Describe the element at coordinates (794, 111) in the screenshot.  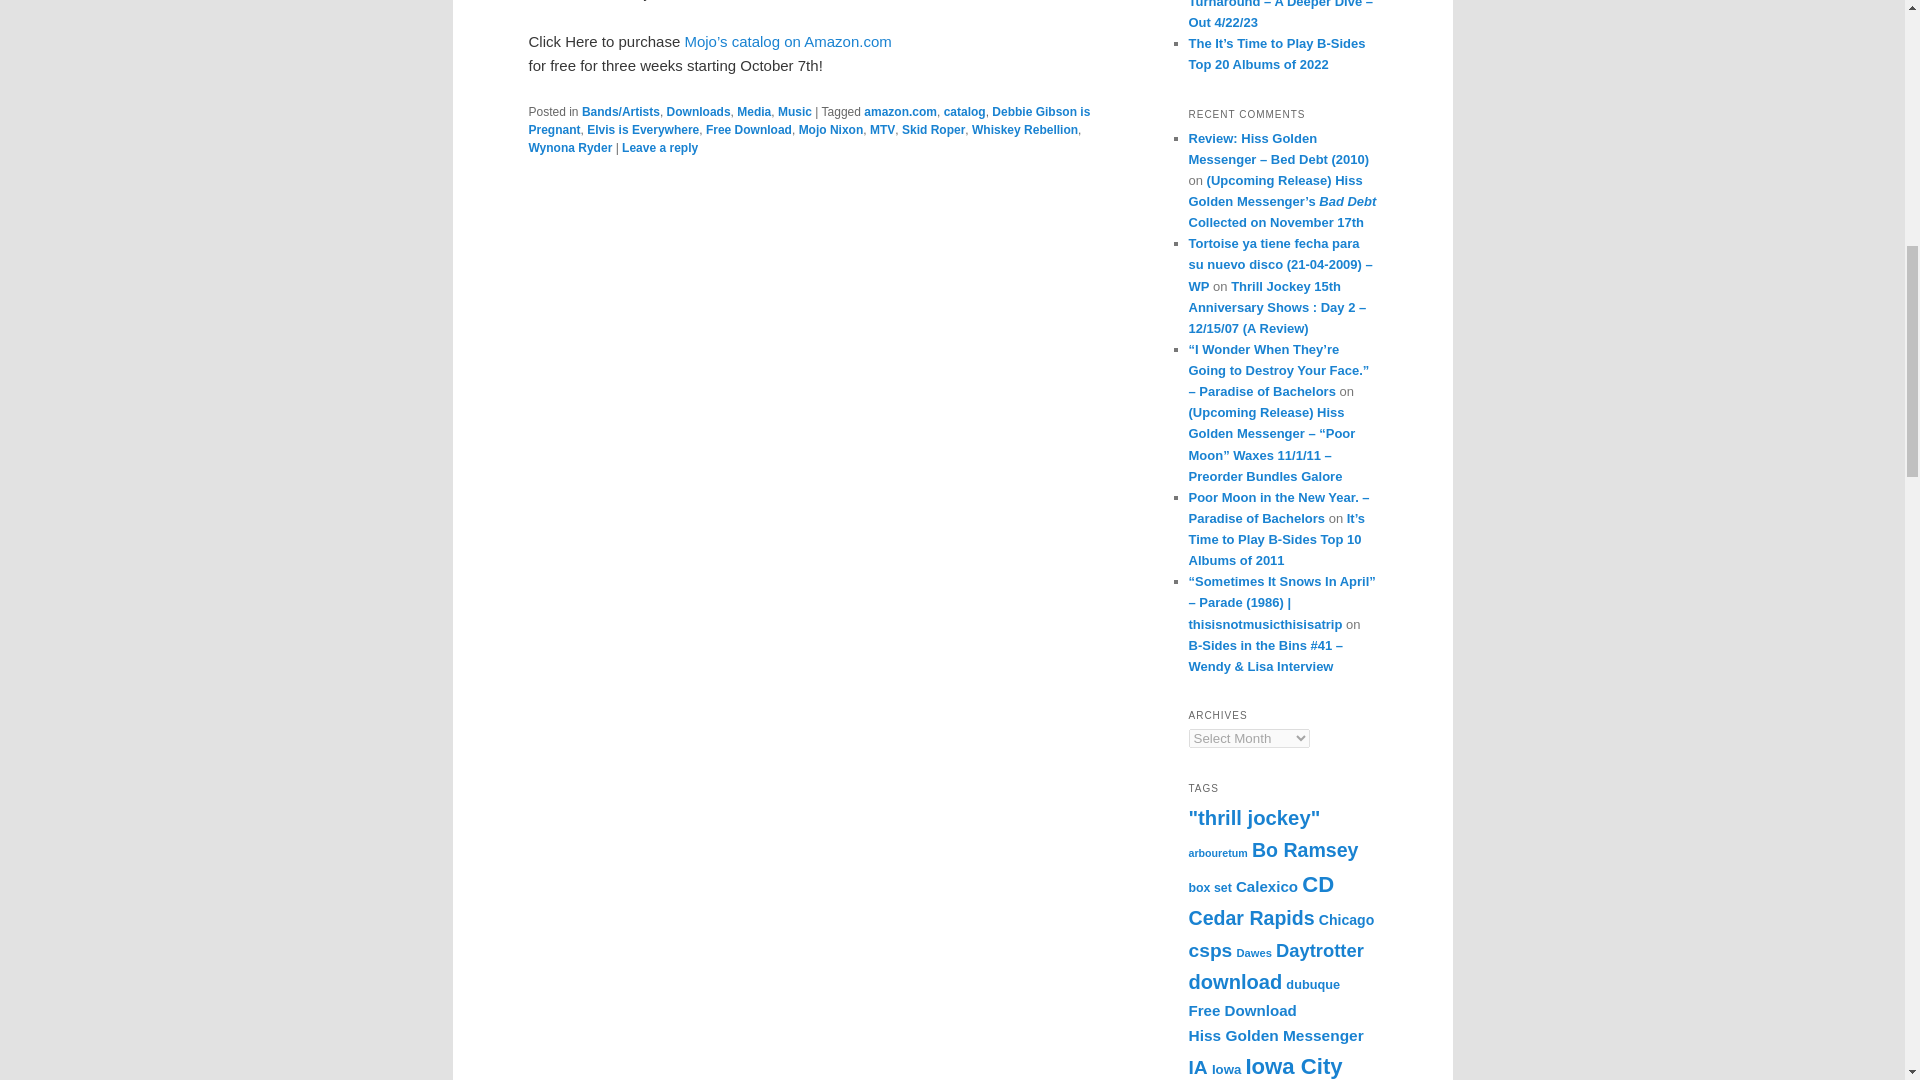
I see `Music` at that location.